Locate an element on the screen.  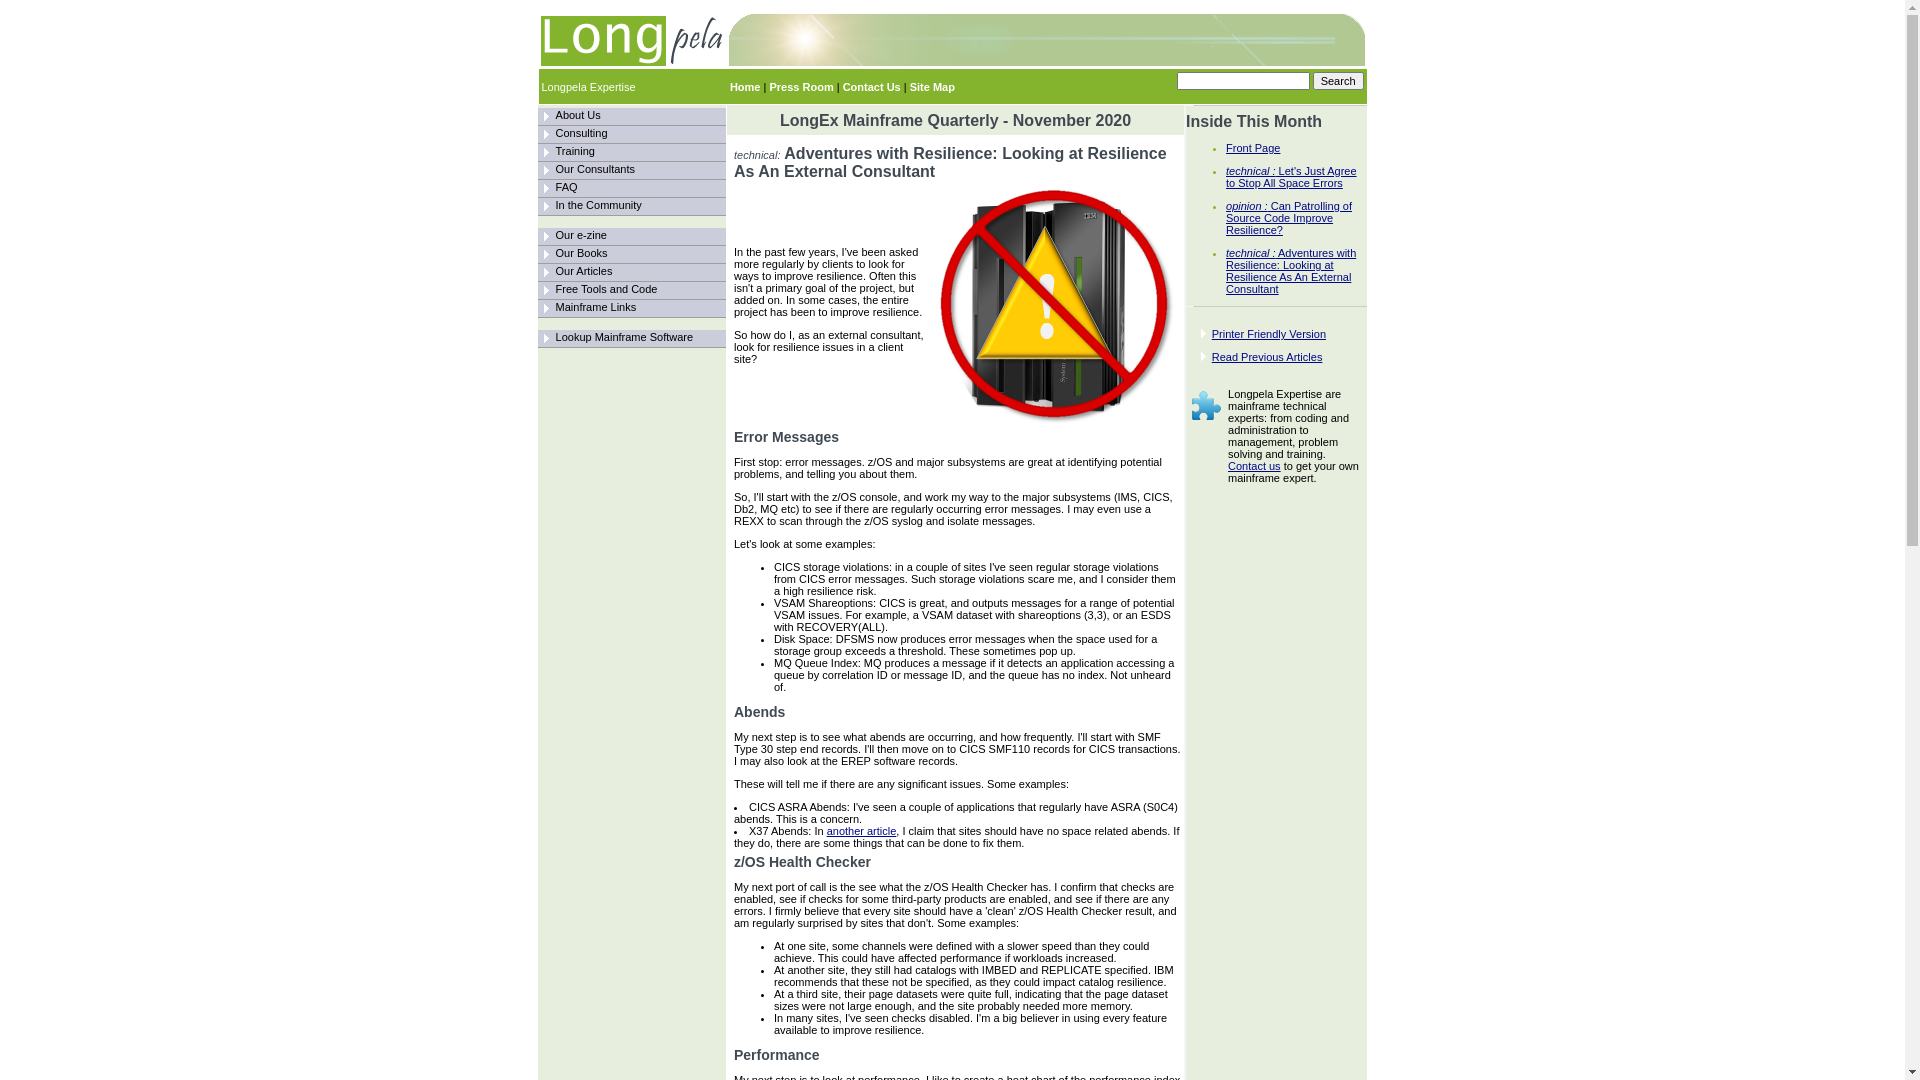
Our e-zine is located at coordinates (582, 235).